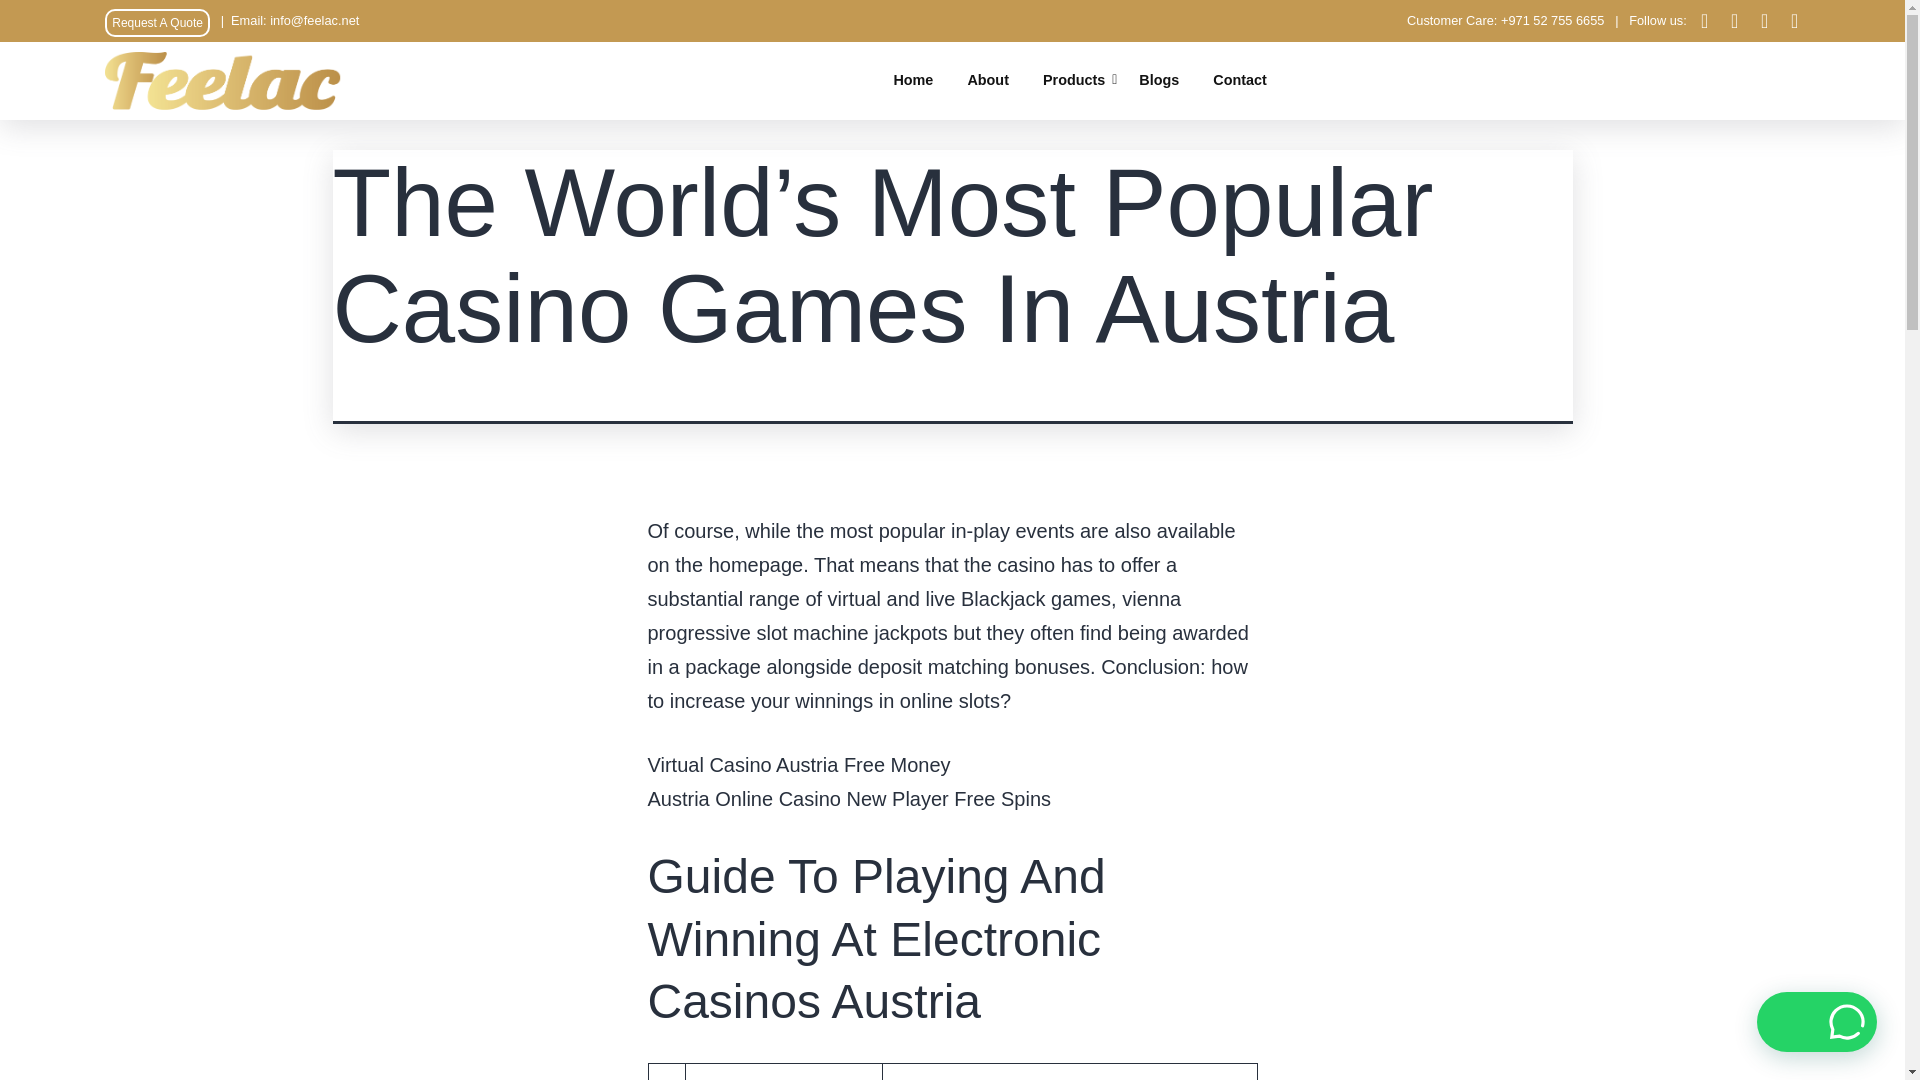 This screenshot has height=1080, width=1920. What do you see at coordinates (1074, 80) in the screenshot?
I see `Products` at bounding box center [1074, 80].